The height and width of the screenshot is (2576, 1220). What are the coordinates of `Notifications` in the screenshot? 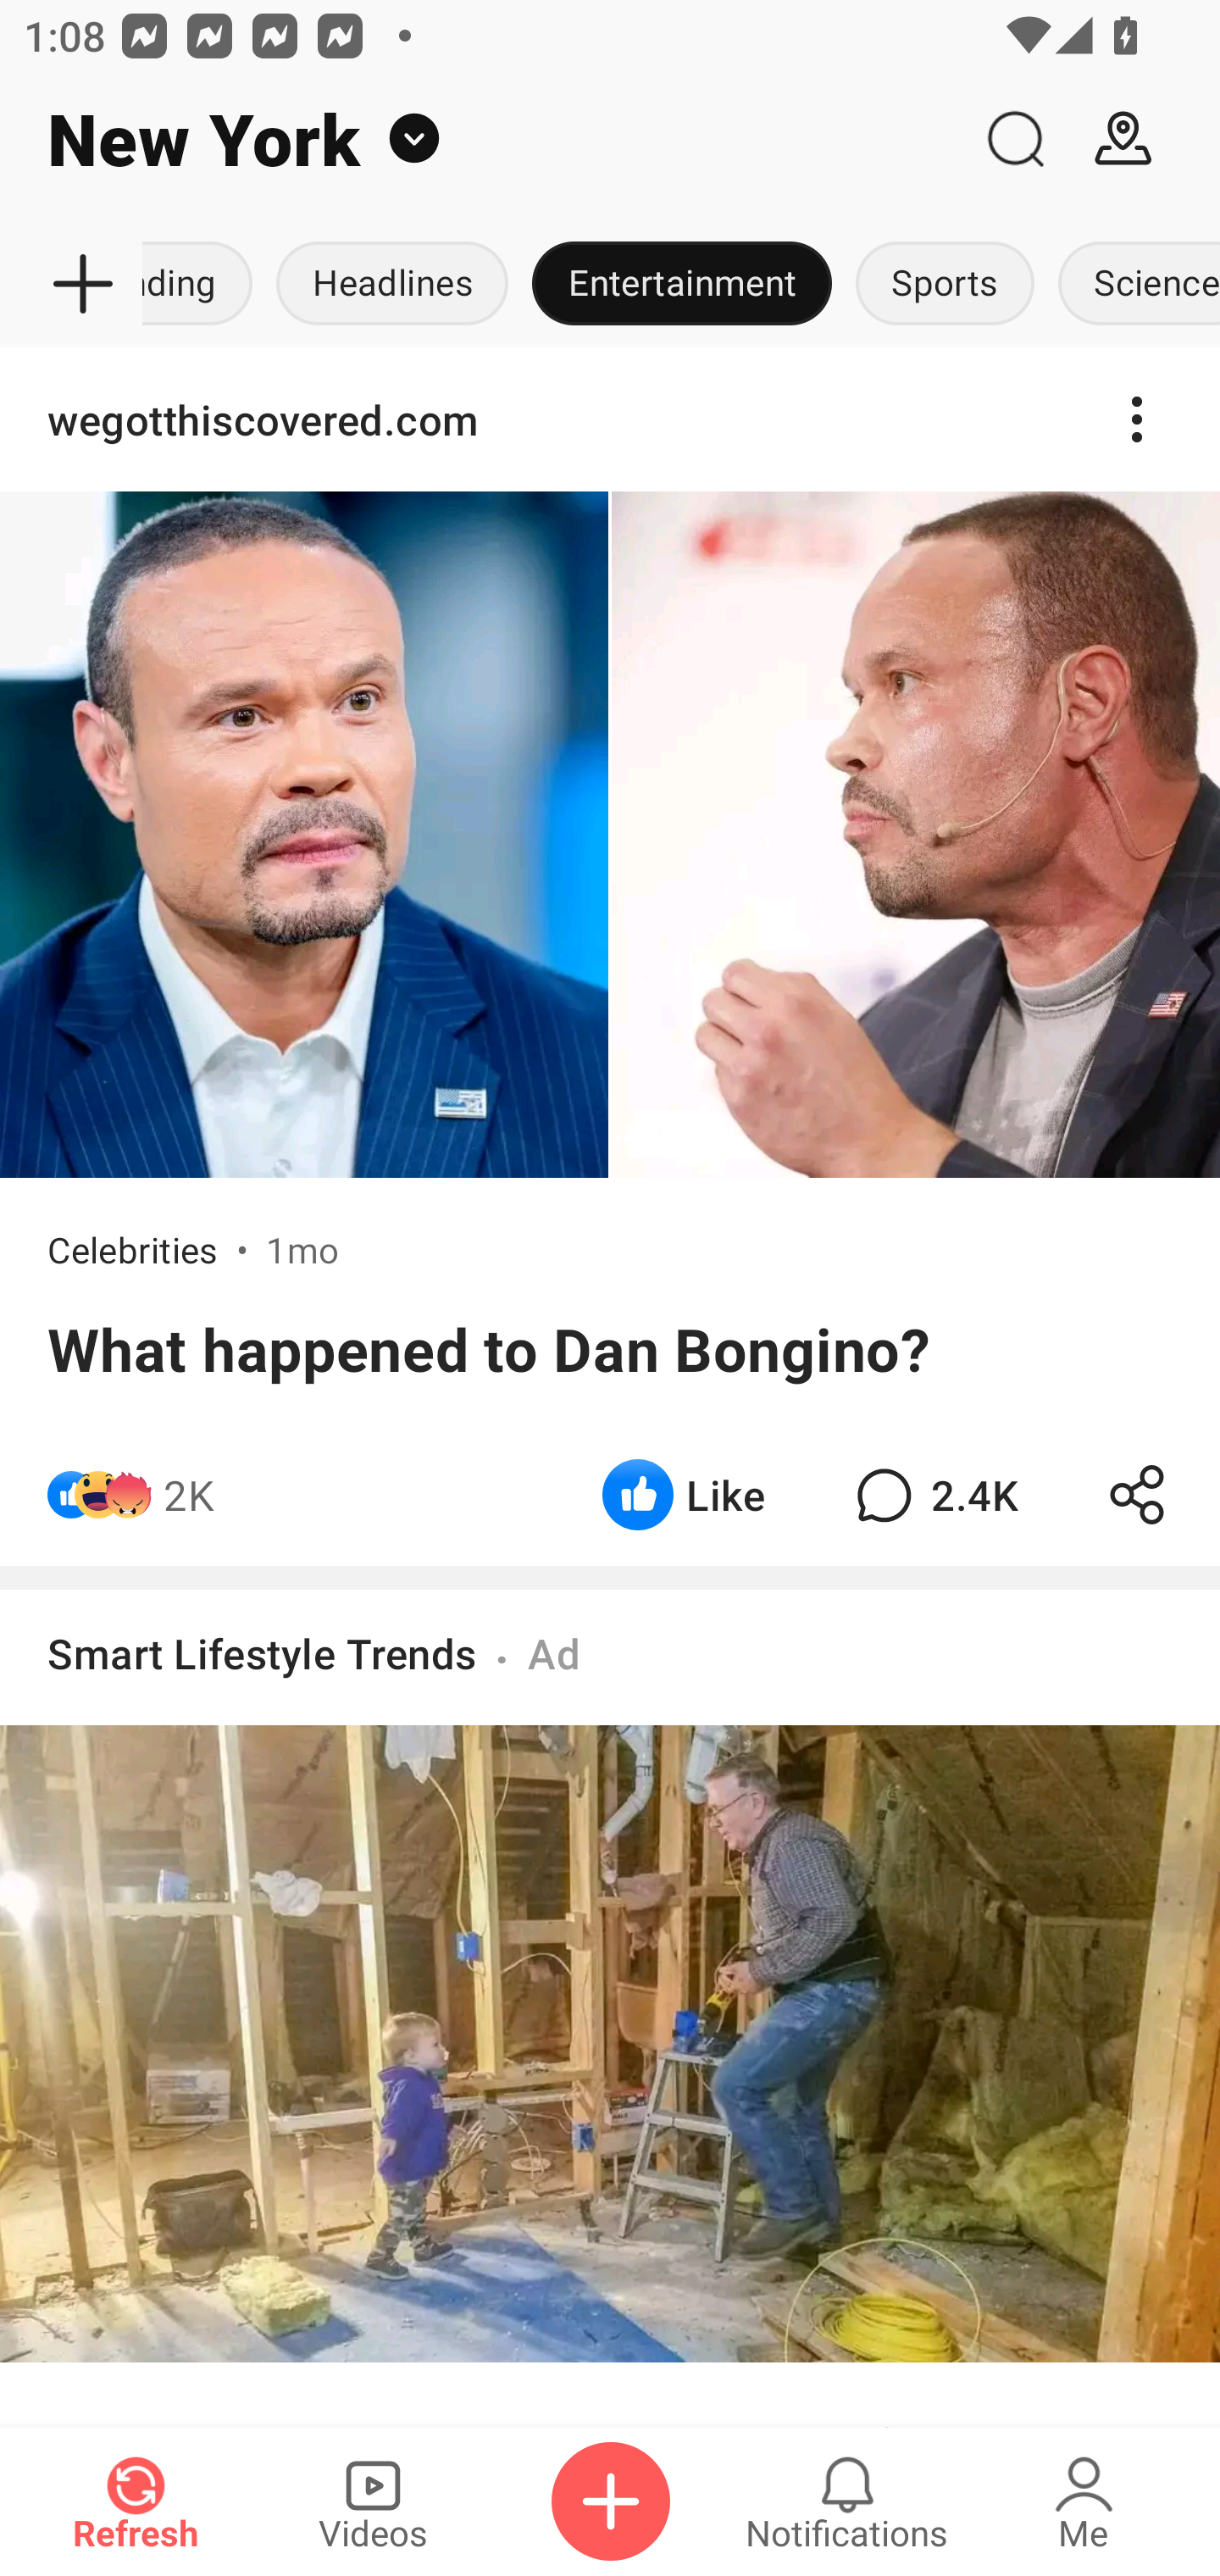 It's located at (847, 2501).